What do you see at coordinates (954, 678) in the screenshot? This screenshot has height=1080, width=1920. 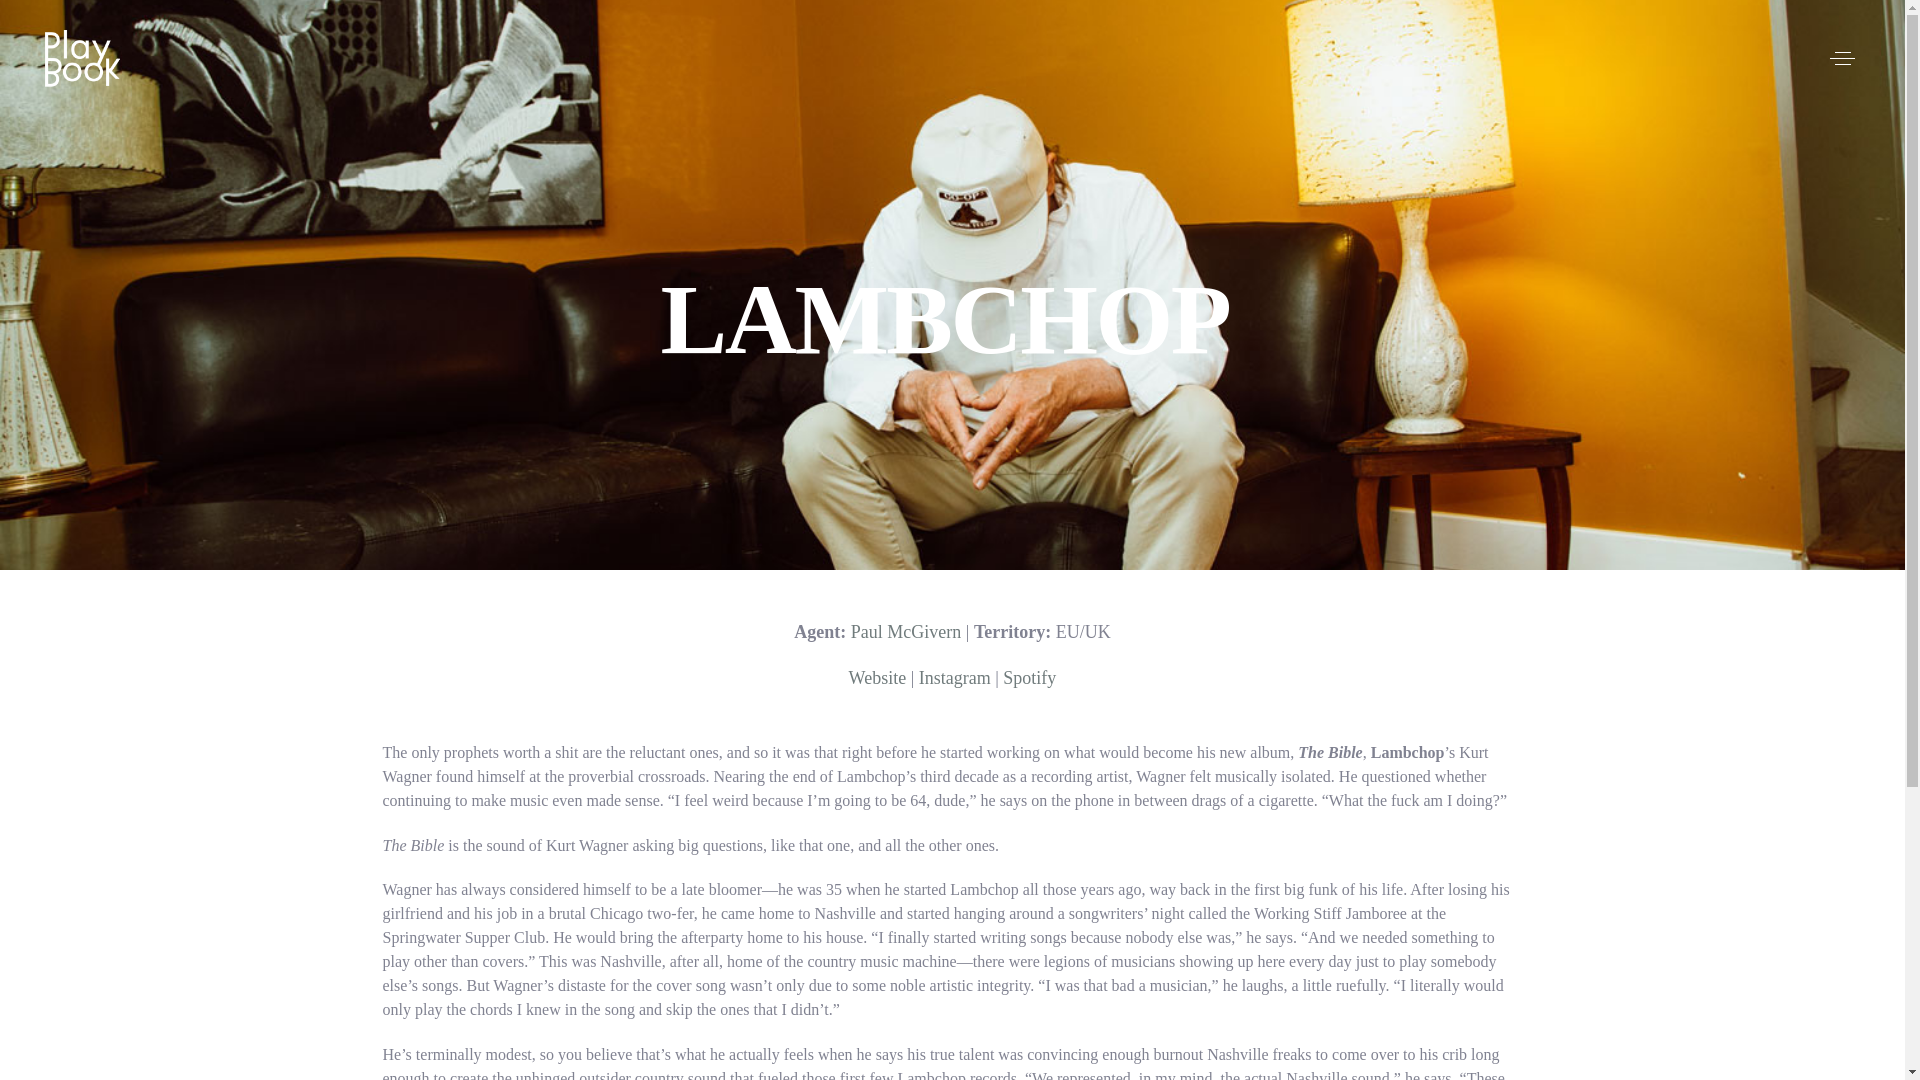 I see `Instagram` at bounding box center [954, 678].